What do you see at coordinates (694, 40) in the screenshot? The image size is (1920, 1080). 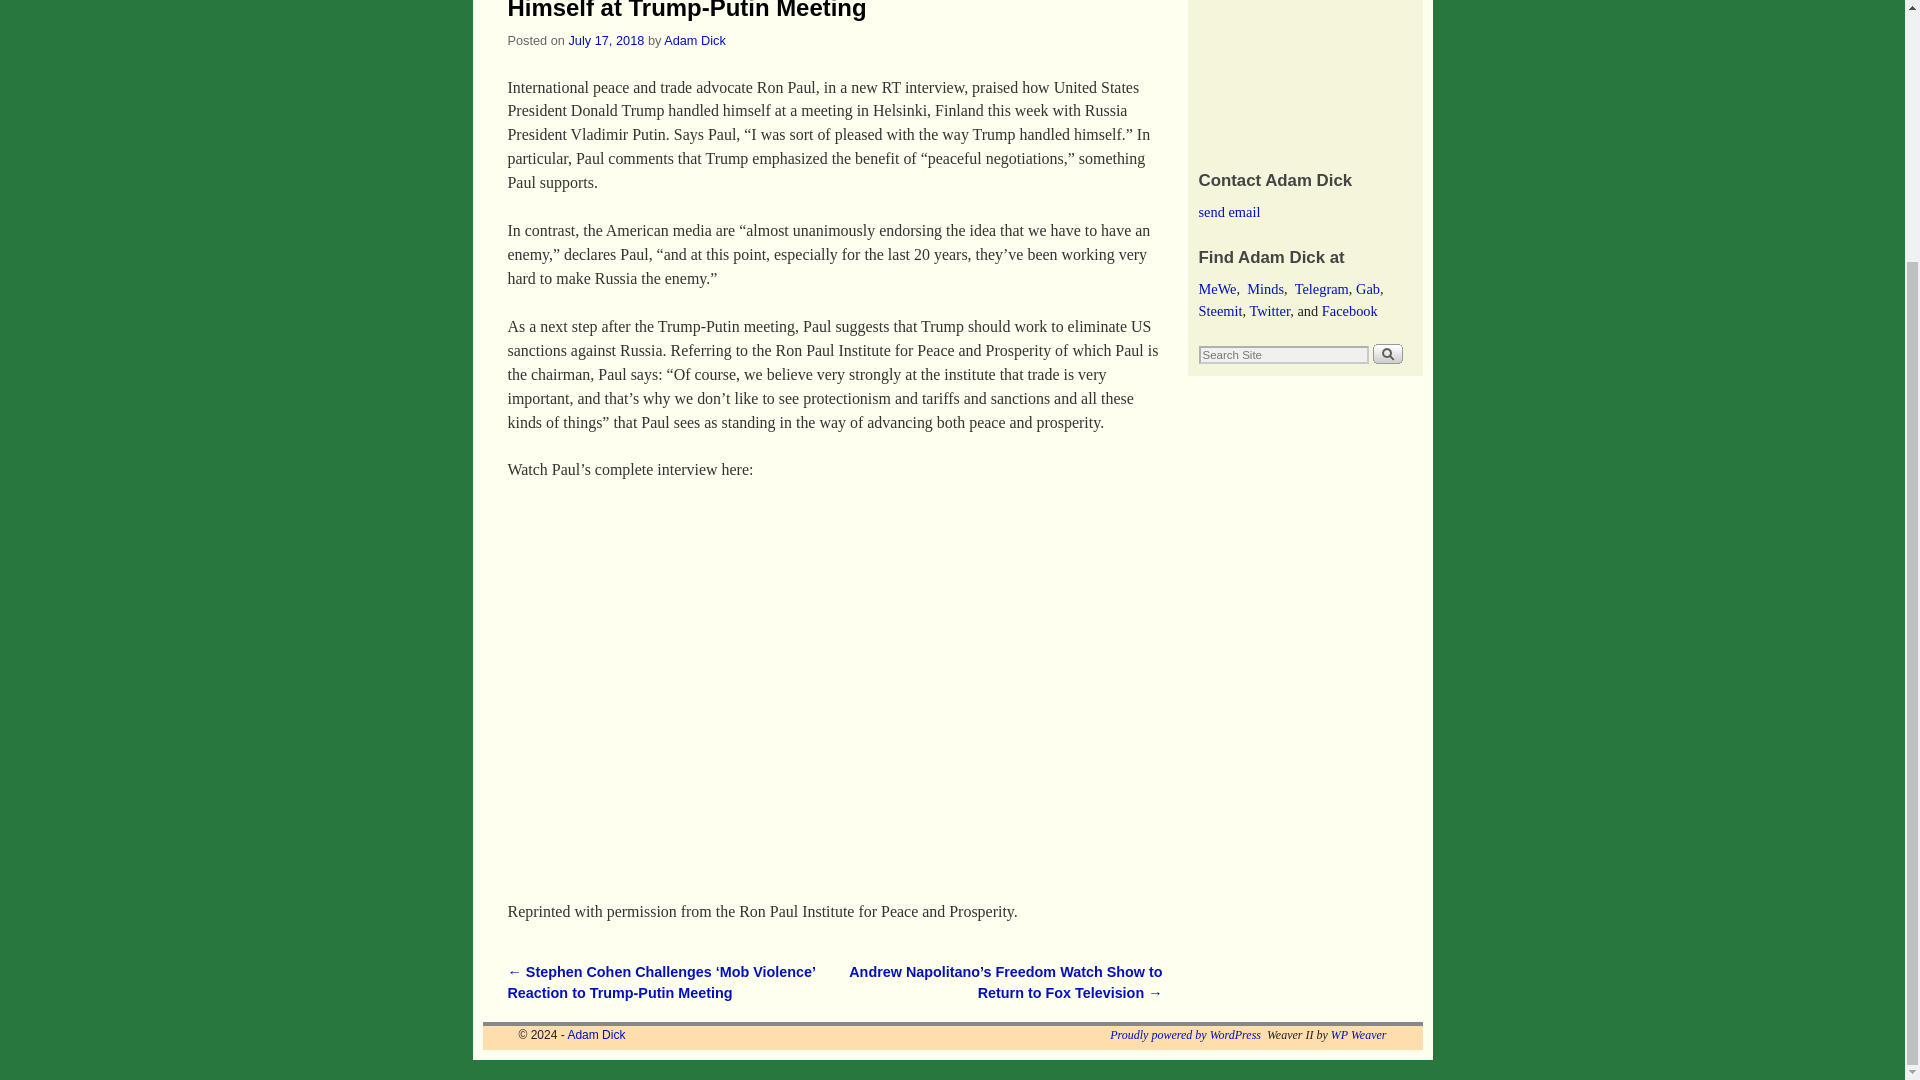 I see `Adam Dick` at bounding box center [694, 40].